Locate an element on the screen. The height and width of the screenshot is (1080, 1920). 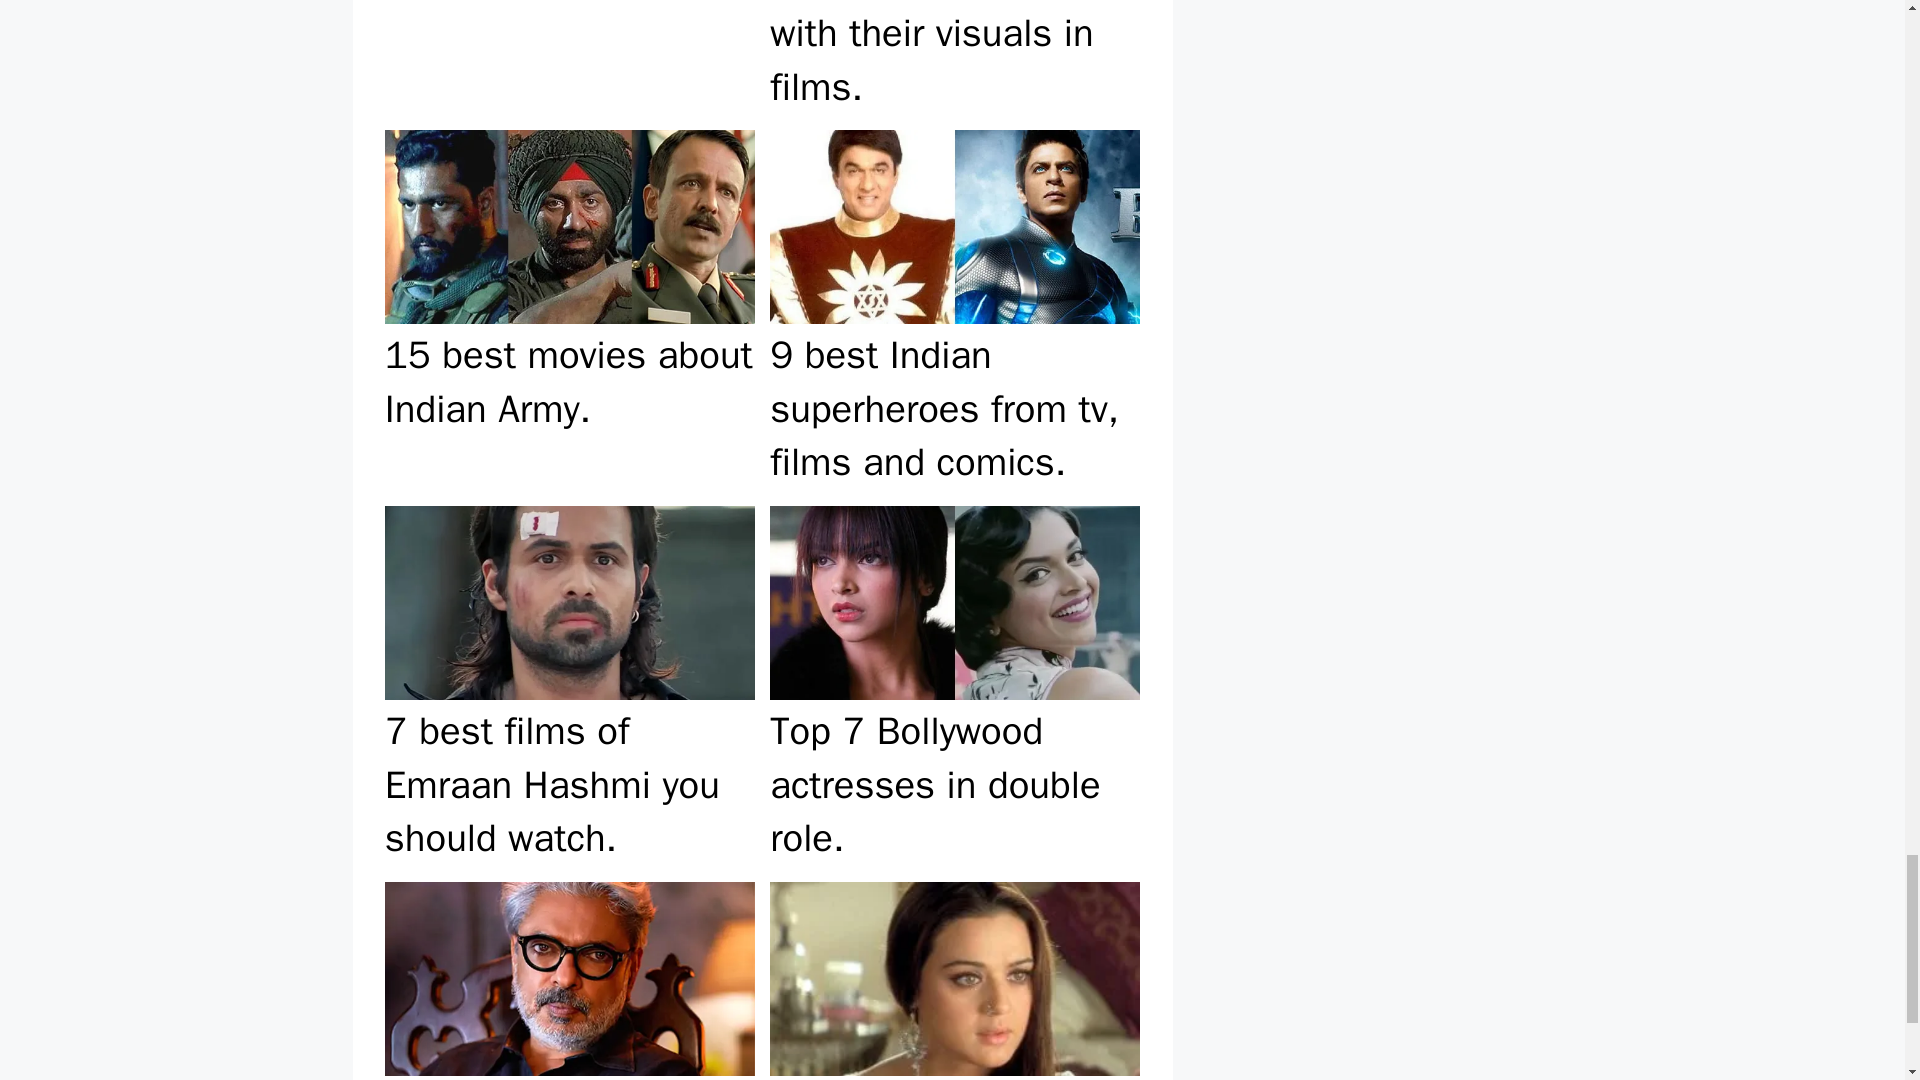
11 interesting Sanjay Leela Bhansali facts. is located at coordinates (569, 976).